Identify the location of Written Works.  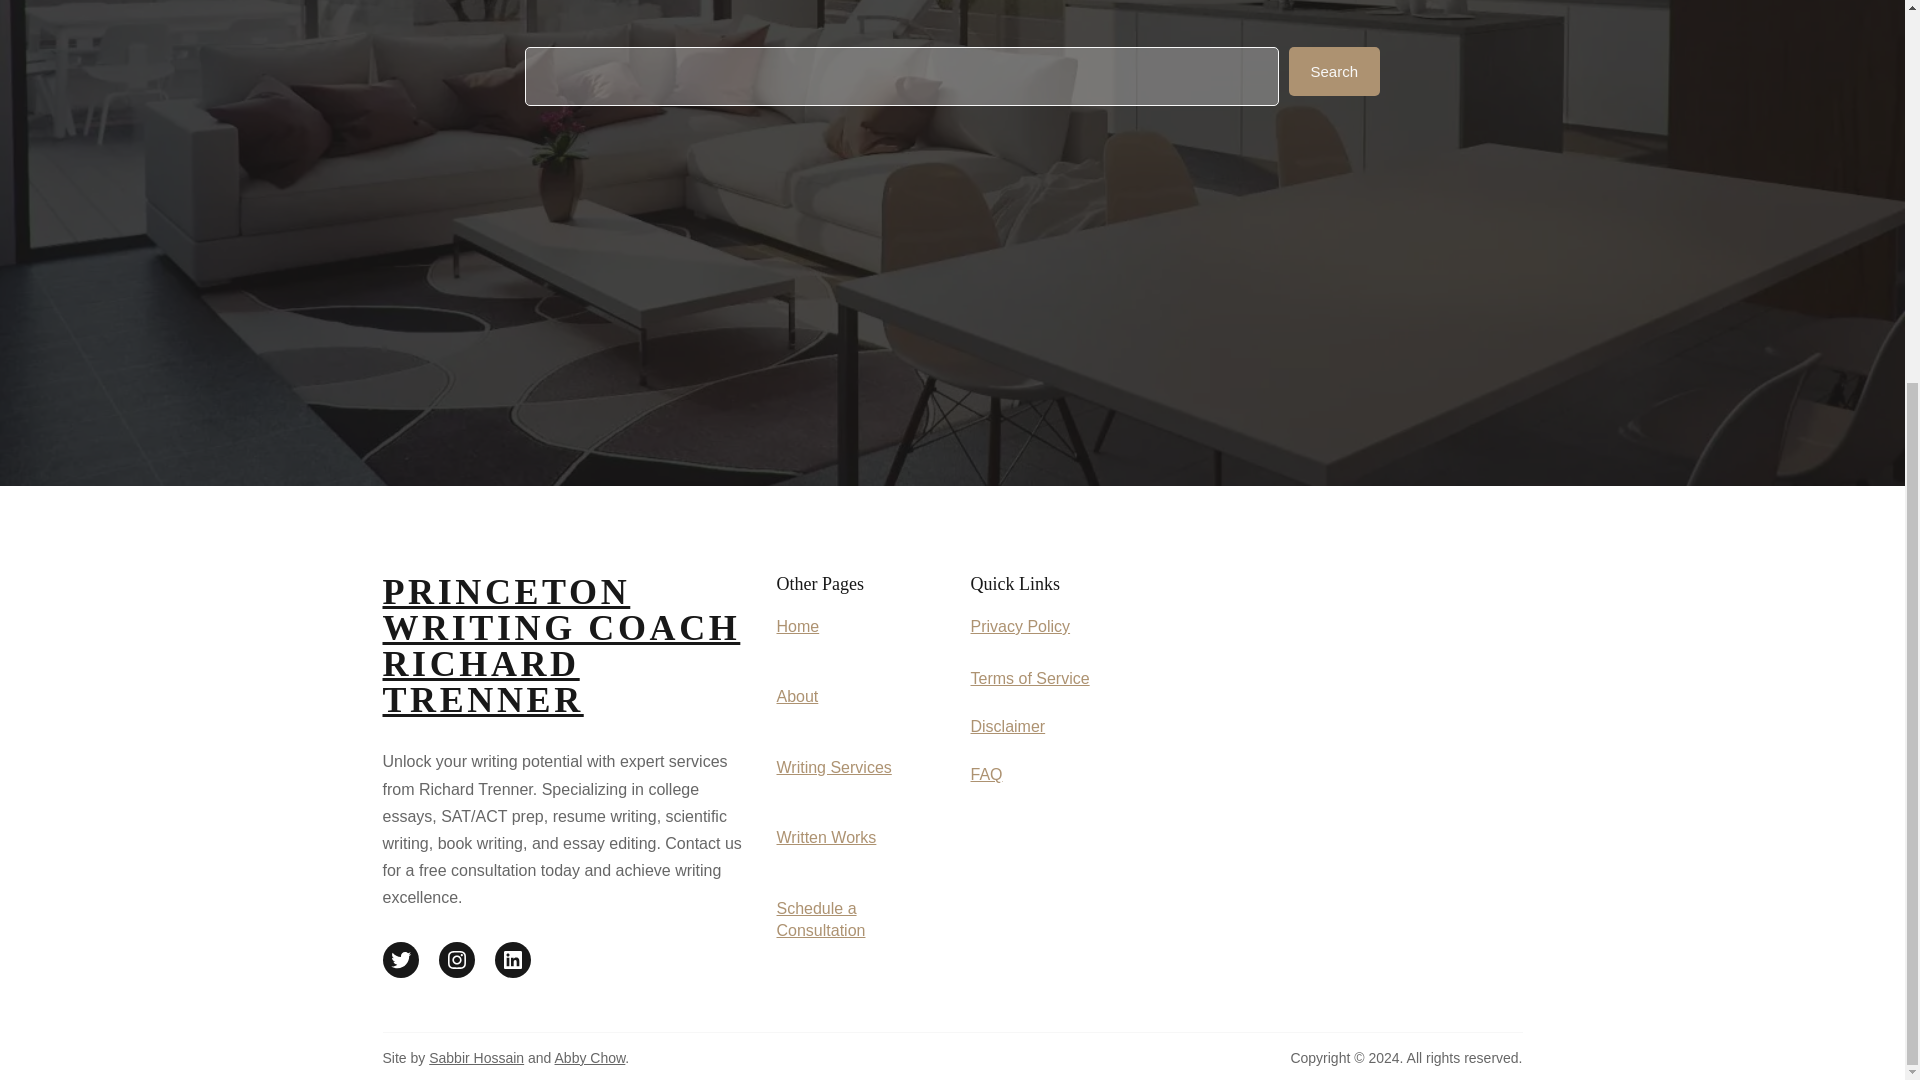
(825, 837).